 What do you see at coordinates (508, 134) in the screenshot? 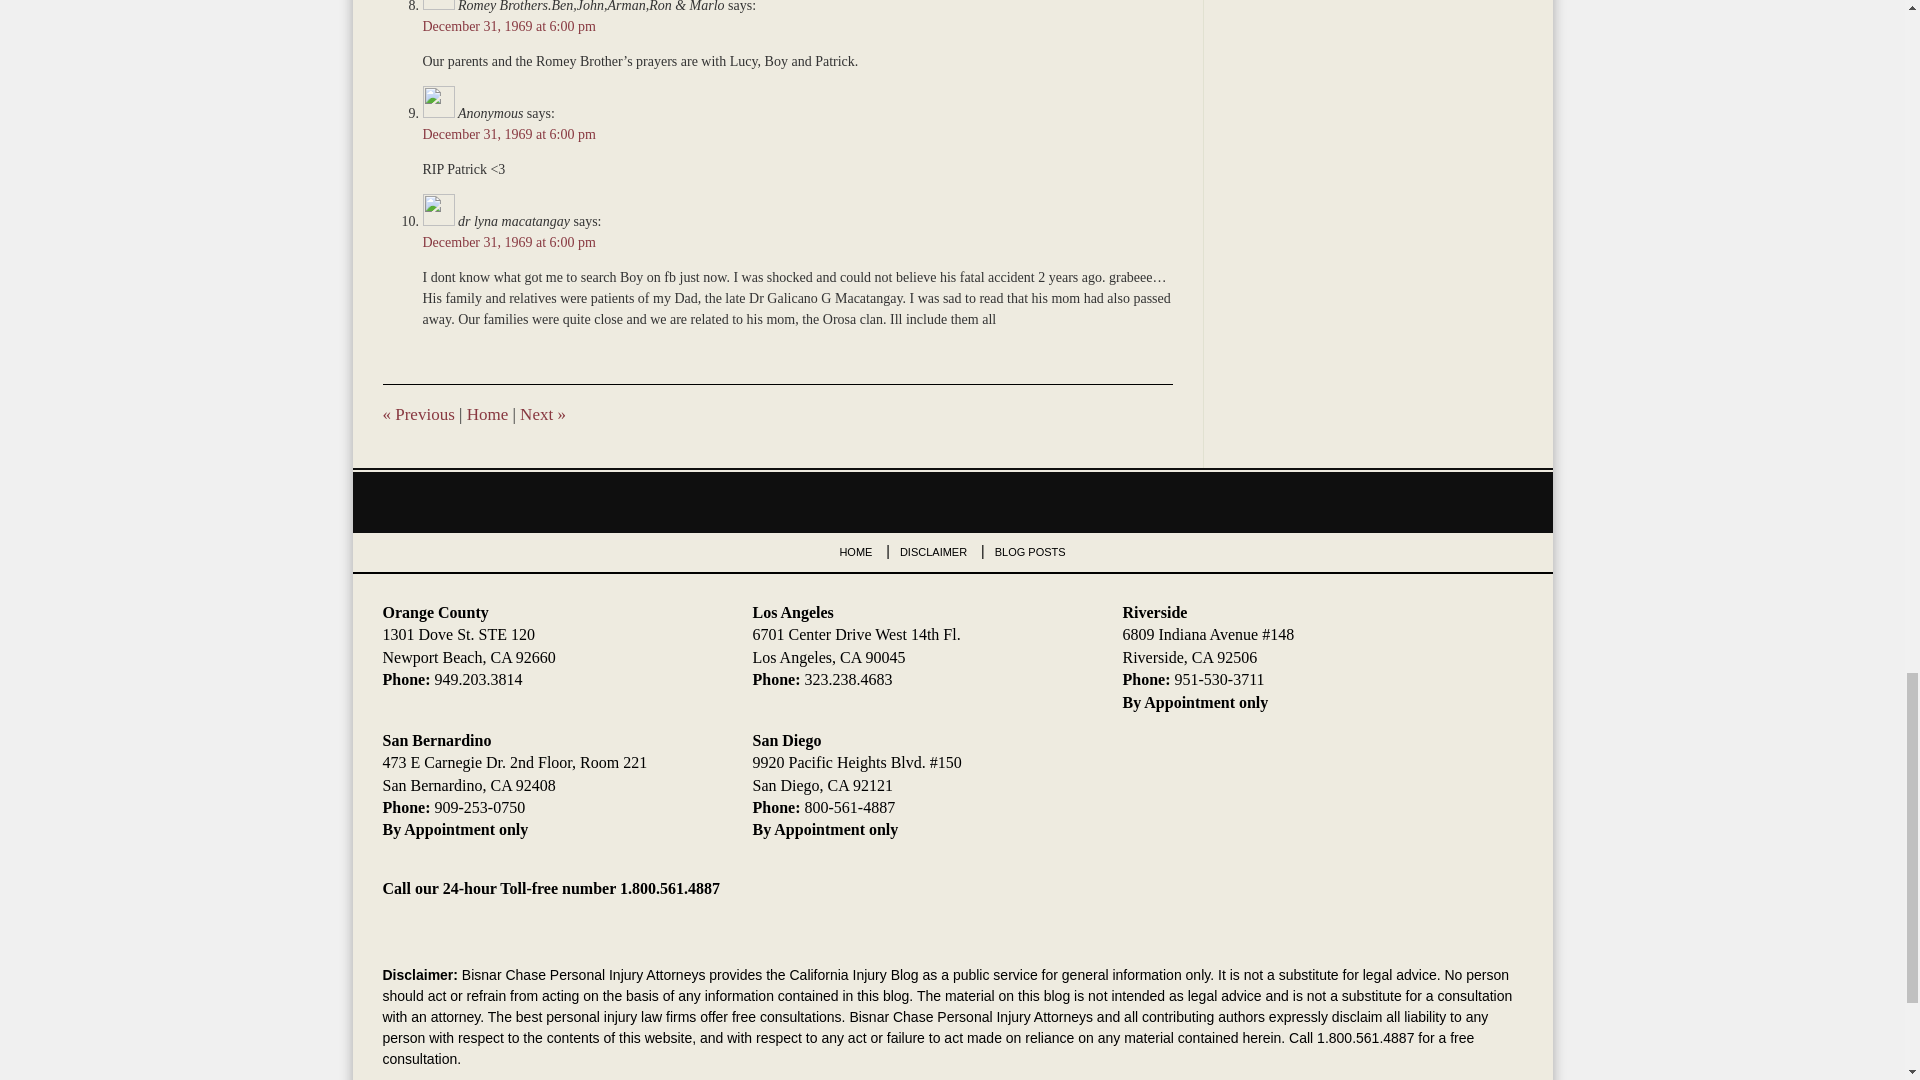
I see `December 31, 1969 at 6:00 pm` at bounding box center [508, 134].